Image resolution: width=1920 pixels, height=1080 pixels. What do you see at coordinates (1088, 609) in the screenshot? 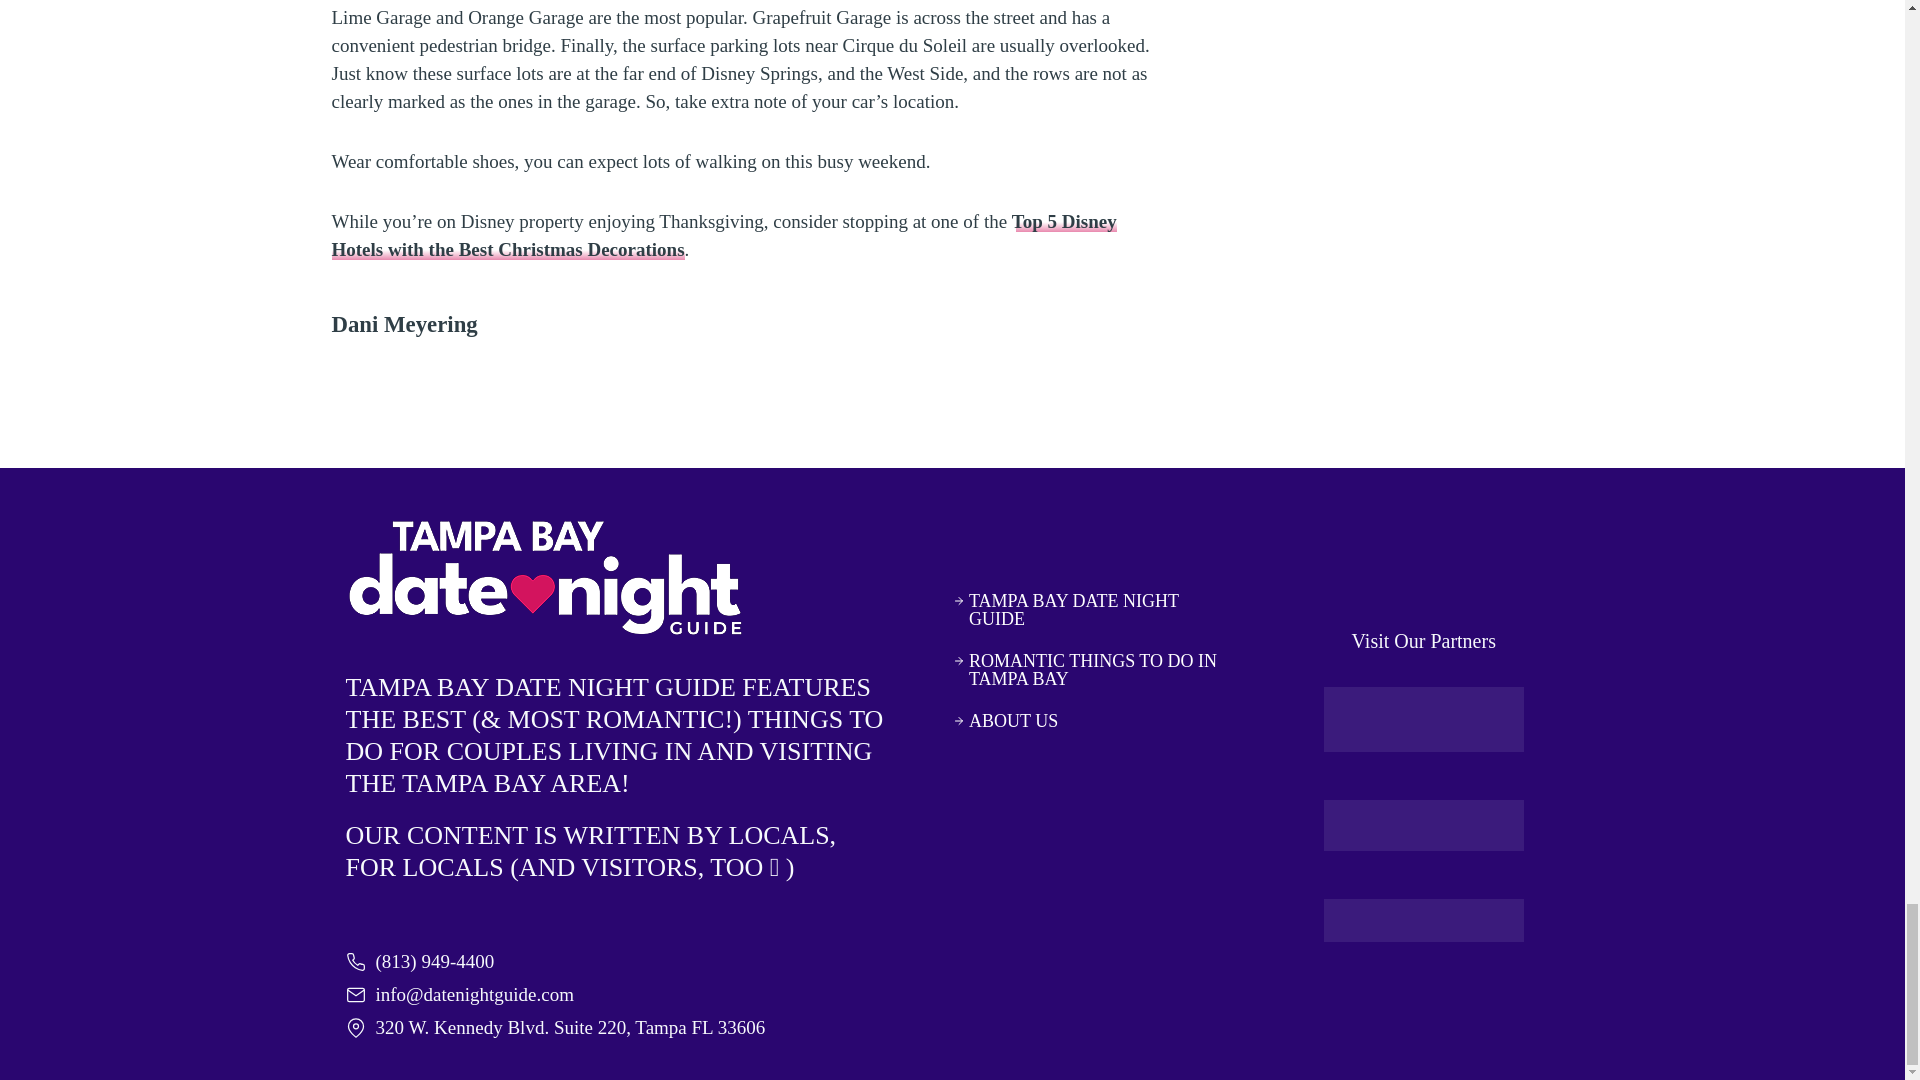
I see `TAMPA BAY DATE NIGHT GUIDE` at bounding box center [1088, 609].